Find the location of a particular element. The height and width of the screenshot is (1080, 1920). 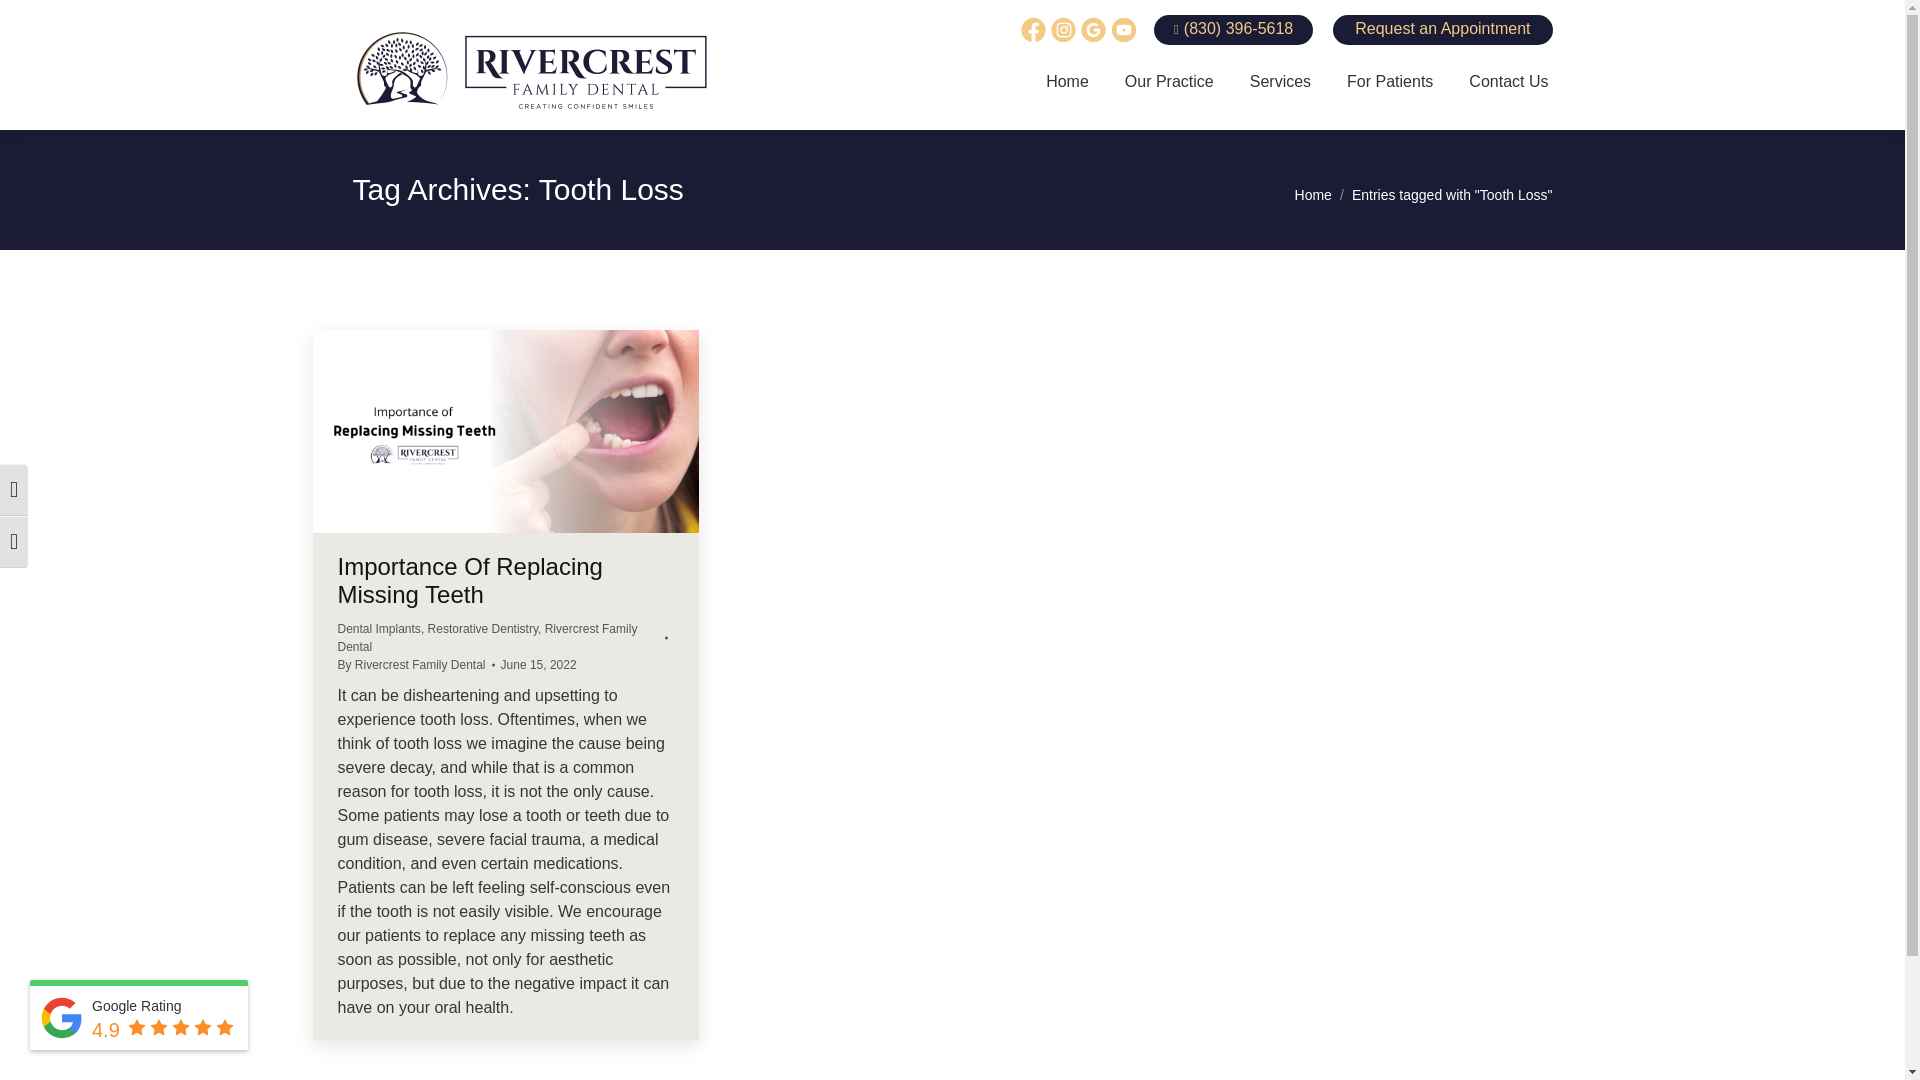

Services is located at coordinates (1280, 82).